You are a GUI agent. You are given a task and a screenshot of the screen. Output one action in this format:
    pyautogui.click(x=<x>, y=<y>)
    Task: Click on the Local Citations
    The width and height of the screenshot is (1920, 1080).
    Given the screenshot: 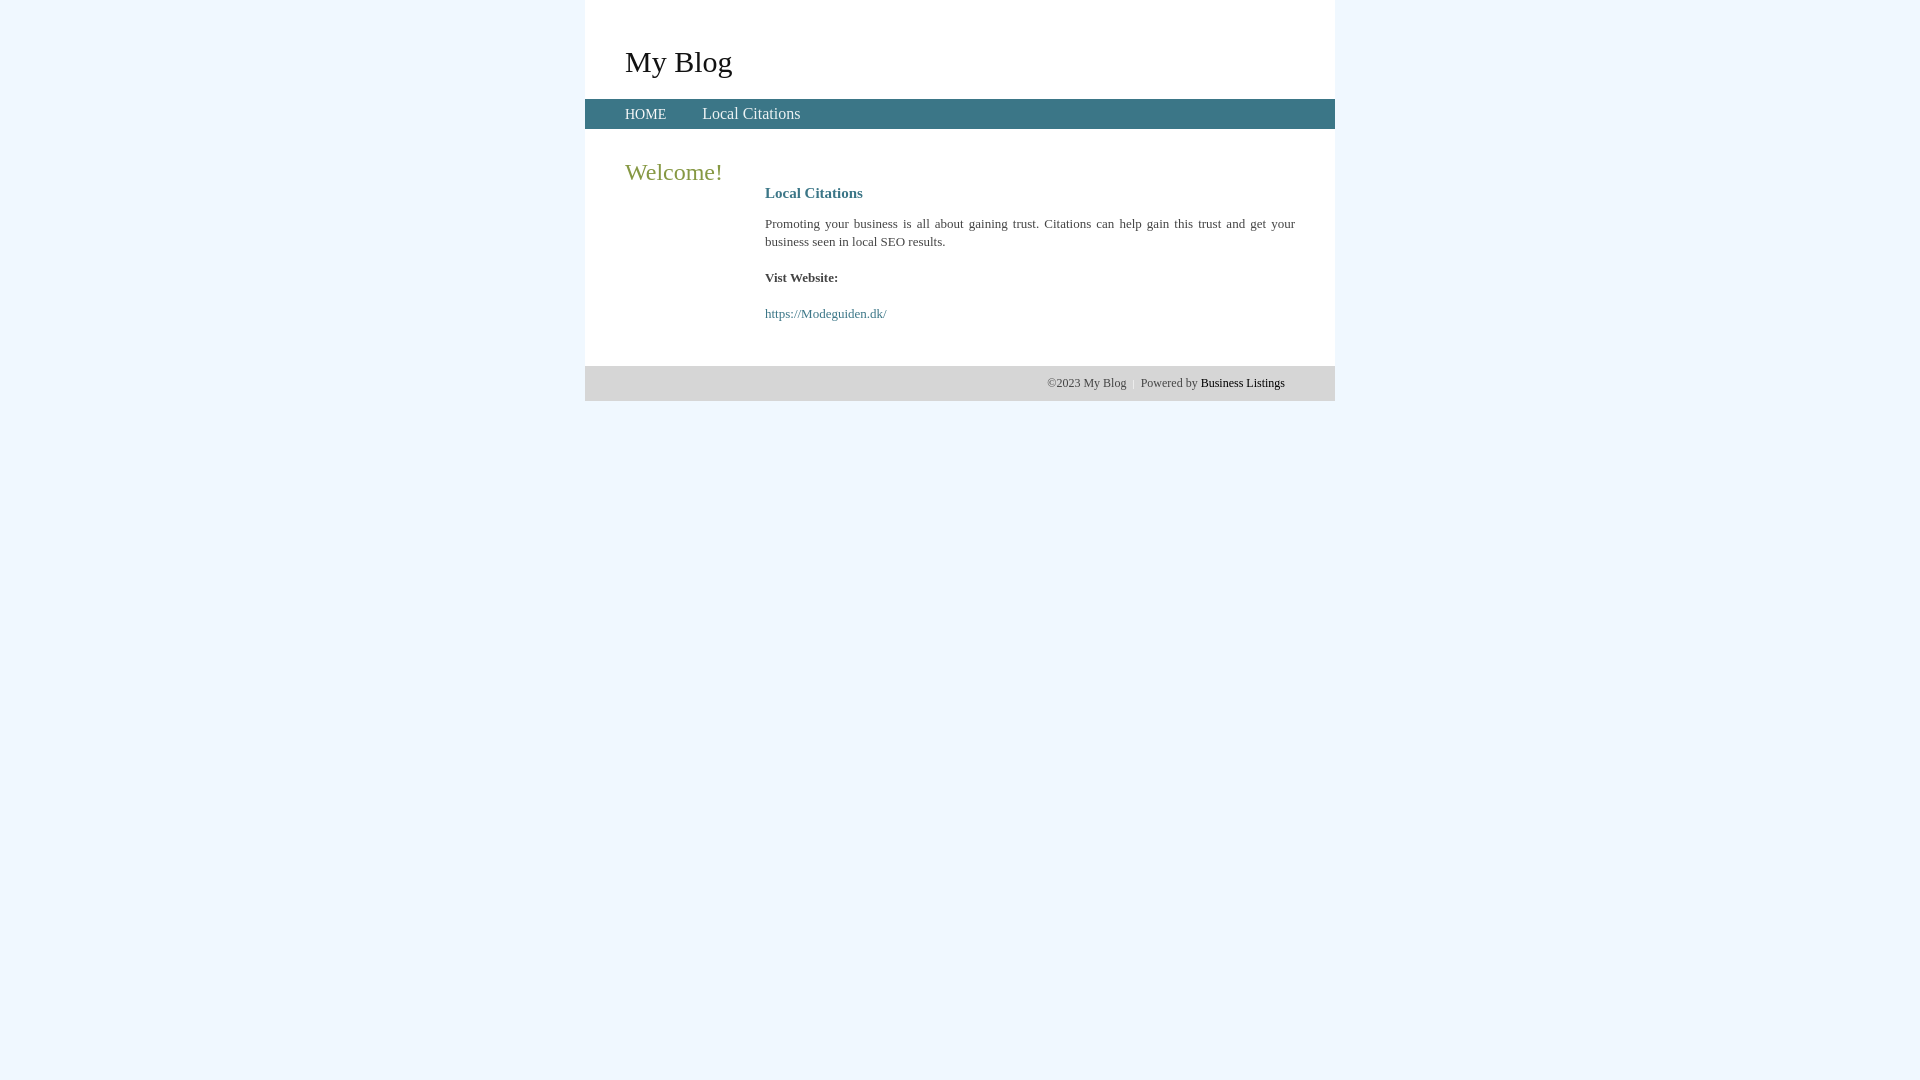 What is the action you would take?
    pyautogui.click(x=751, y=114)
    